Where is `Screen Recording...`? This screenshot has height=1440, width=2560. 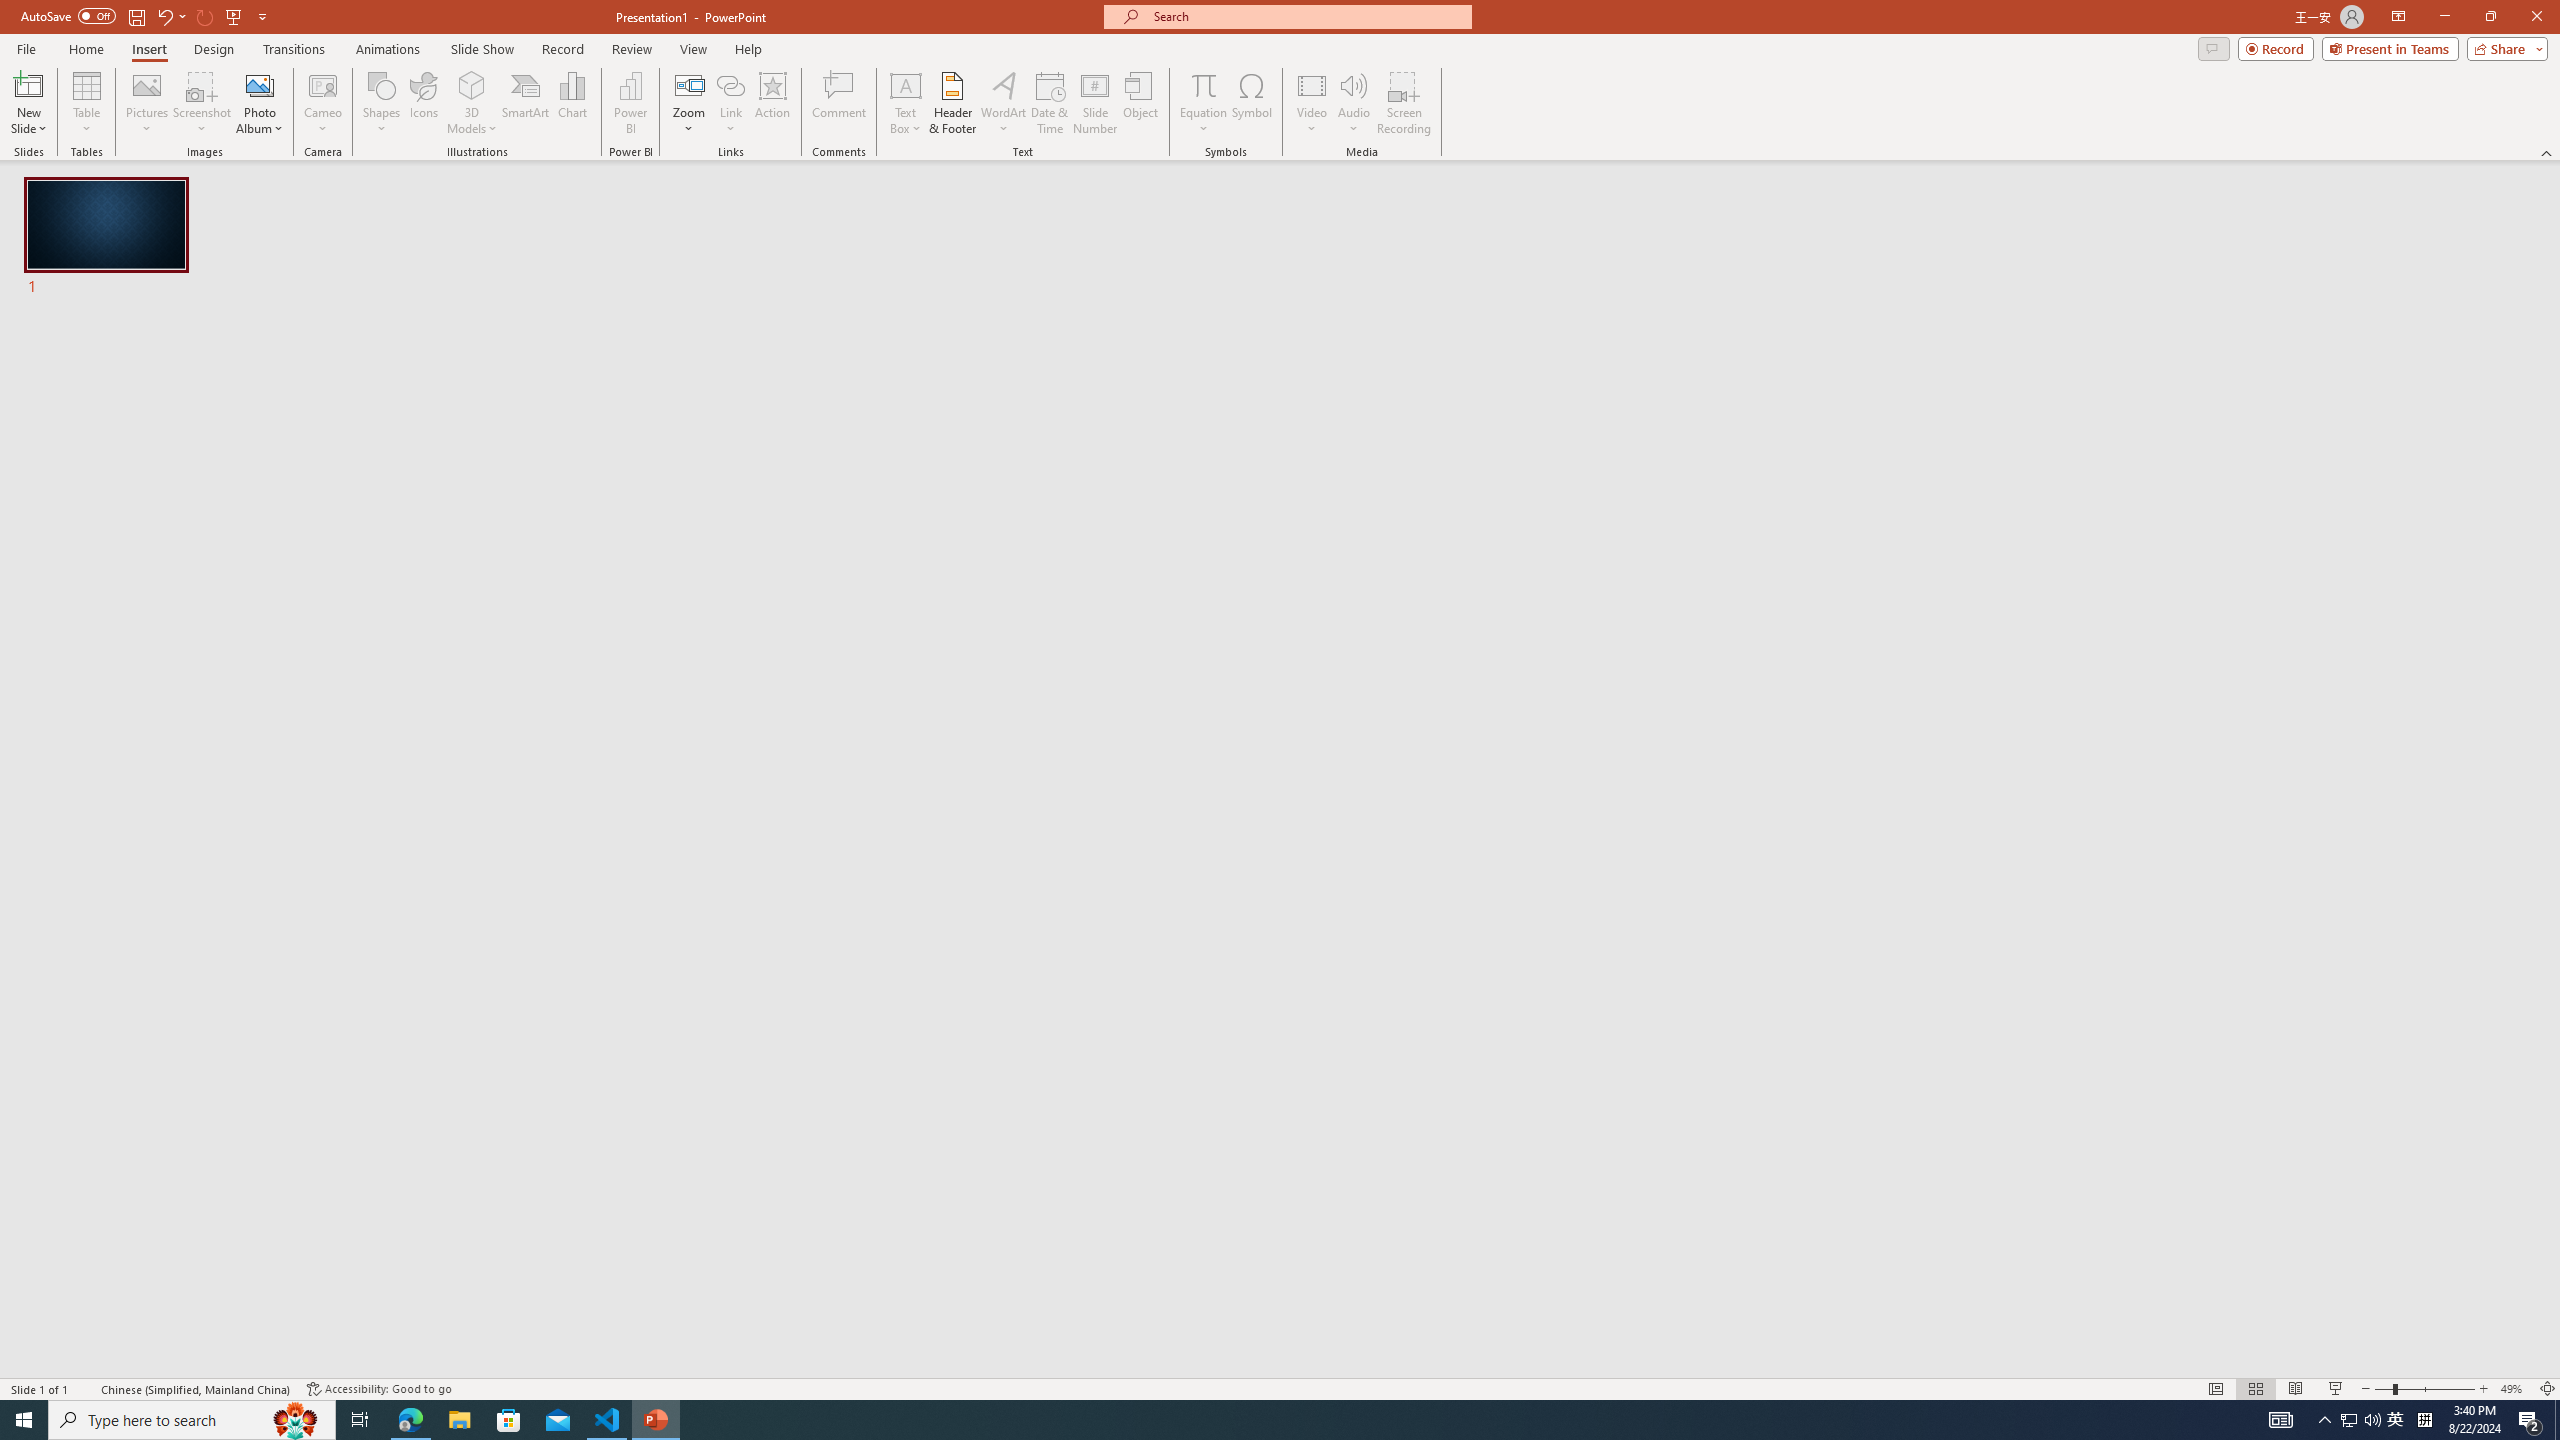
Screen Recording... is located at coordinates (1404, 103).